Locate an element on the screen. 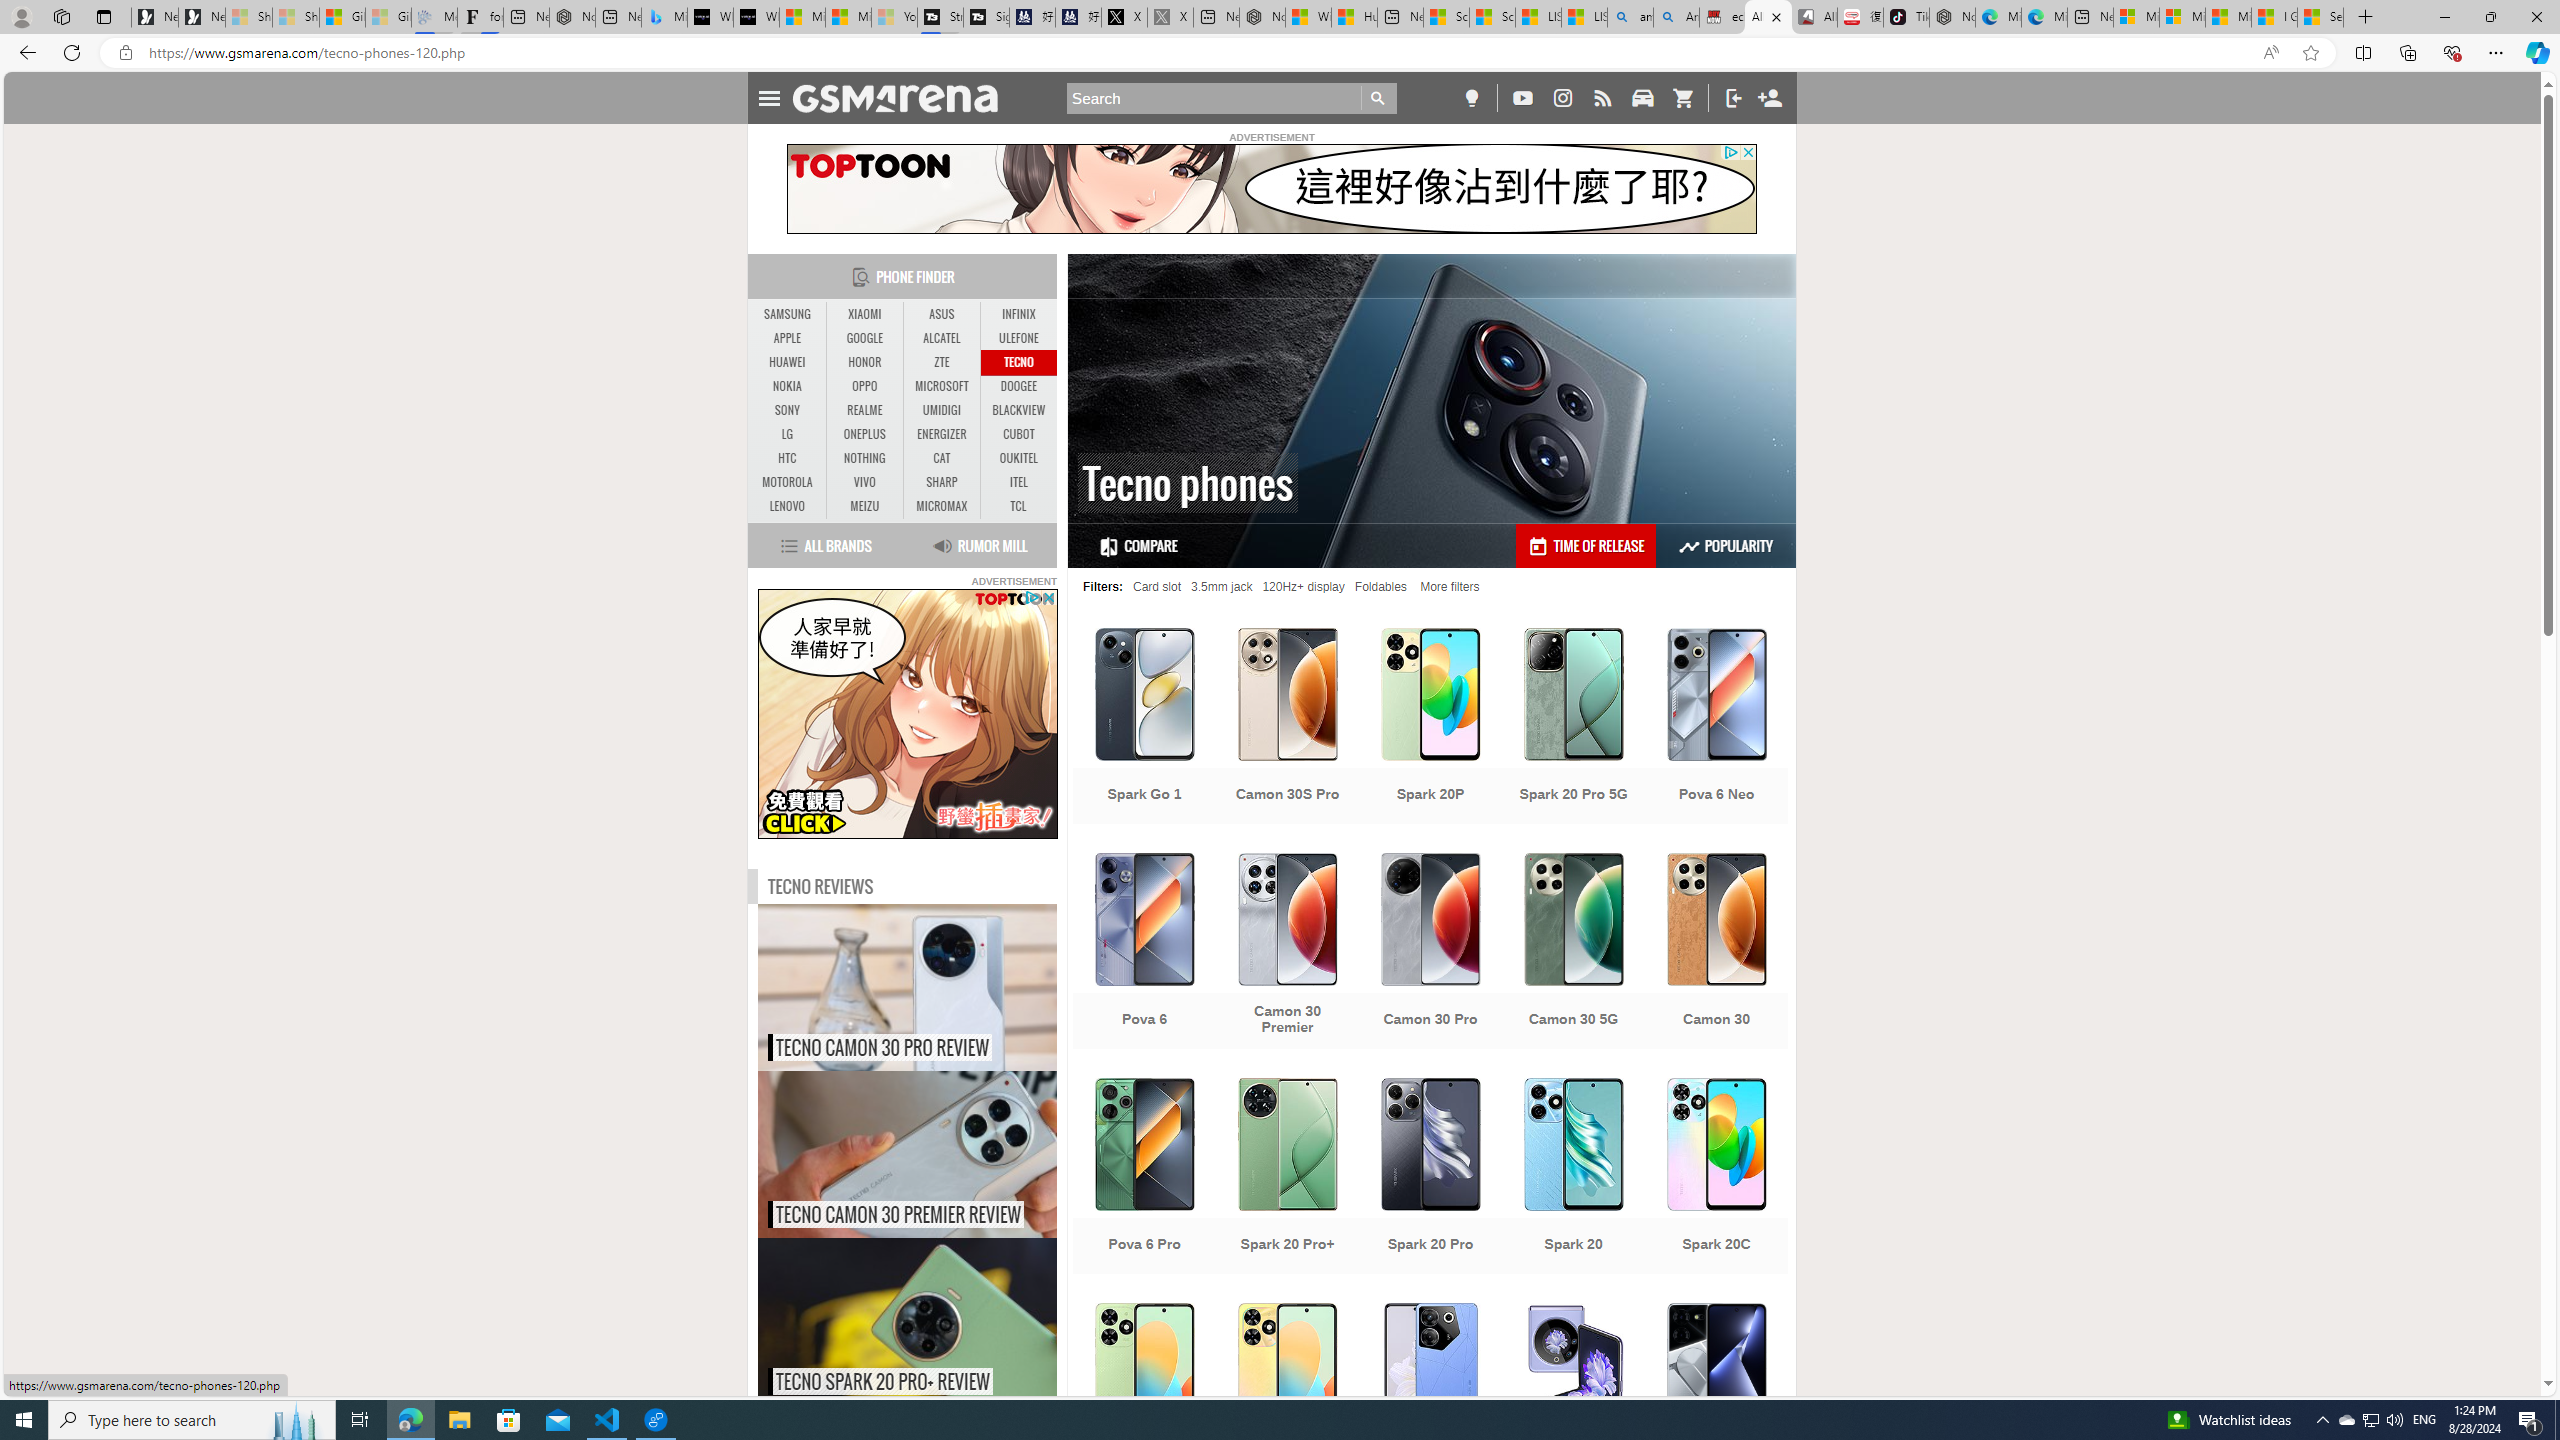  Wildlife - MSN is located at coordinates (1308, 17).